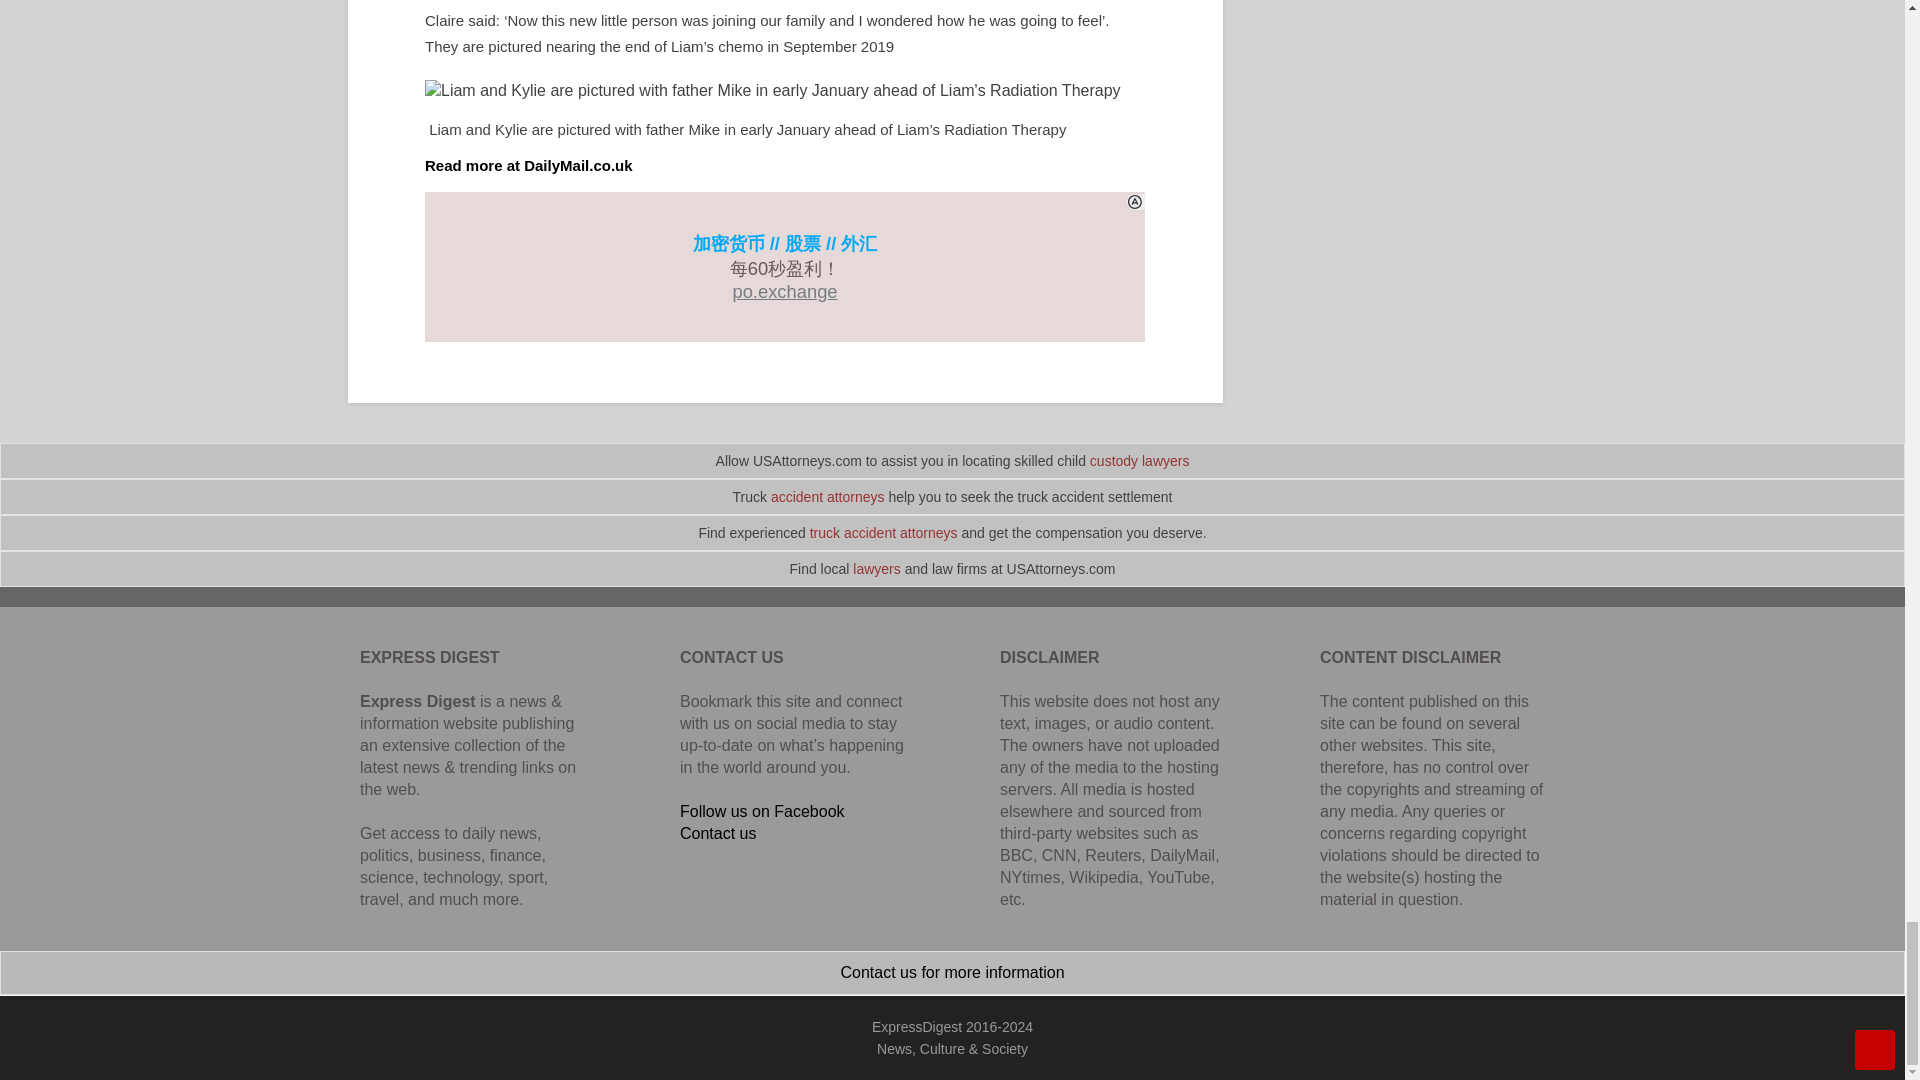 The image size is (1920, 1080). What do you see at coordinates (828, 497) in the screenshot?
I see `accident attorneys` at bounding box center [828, 497].